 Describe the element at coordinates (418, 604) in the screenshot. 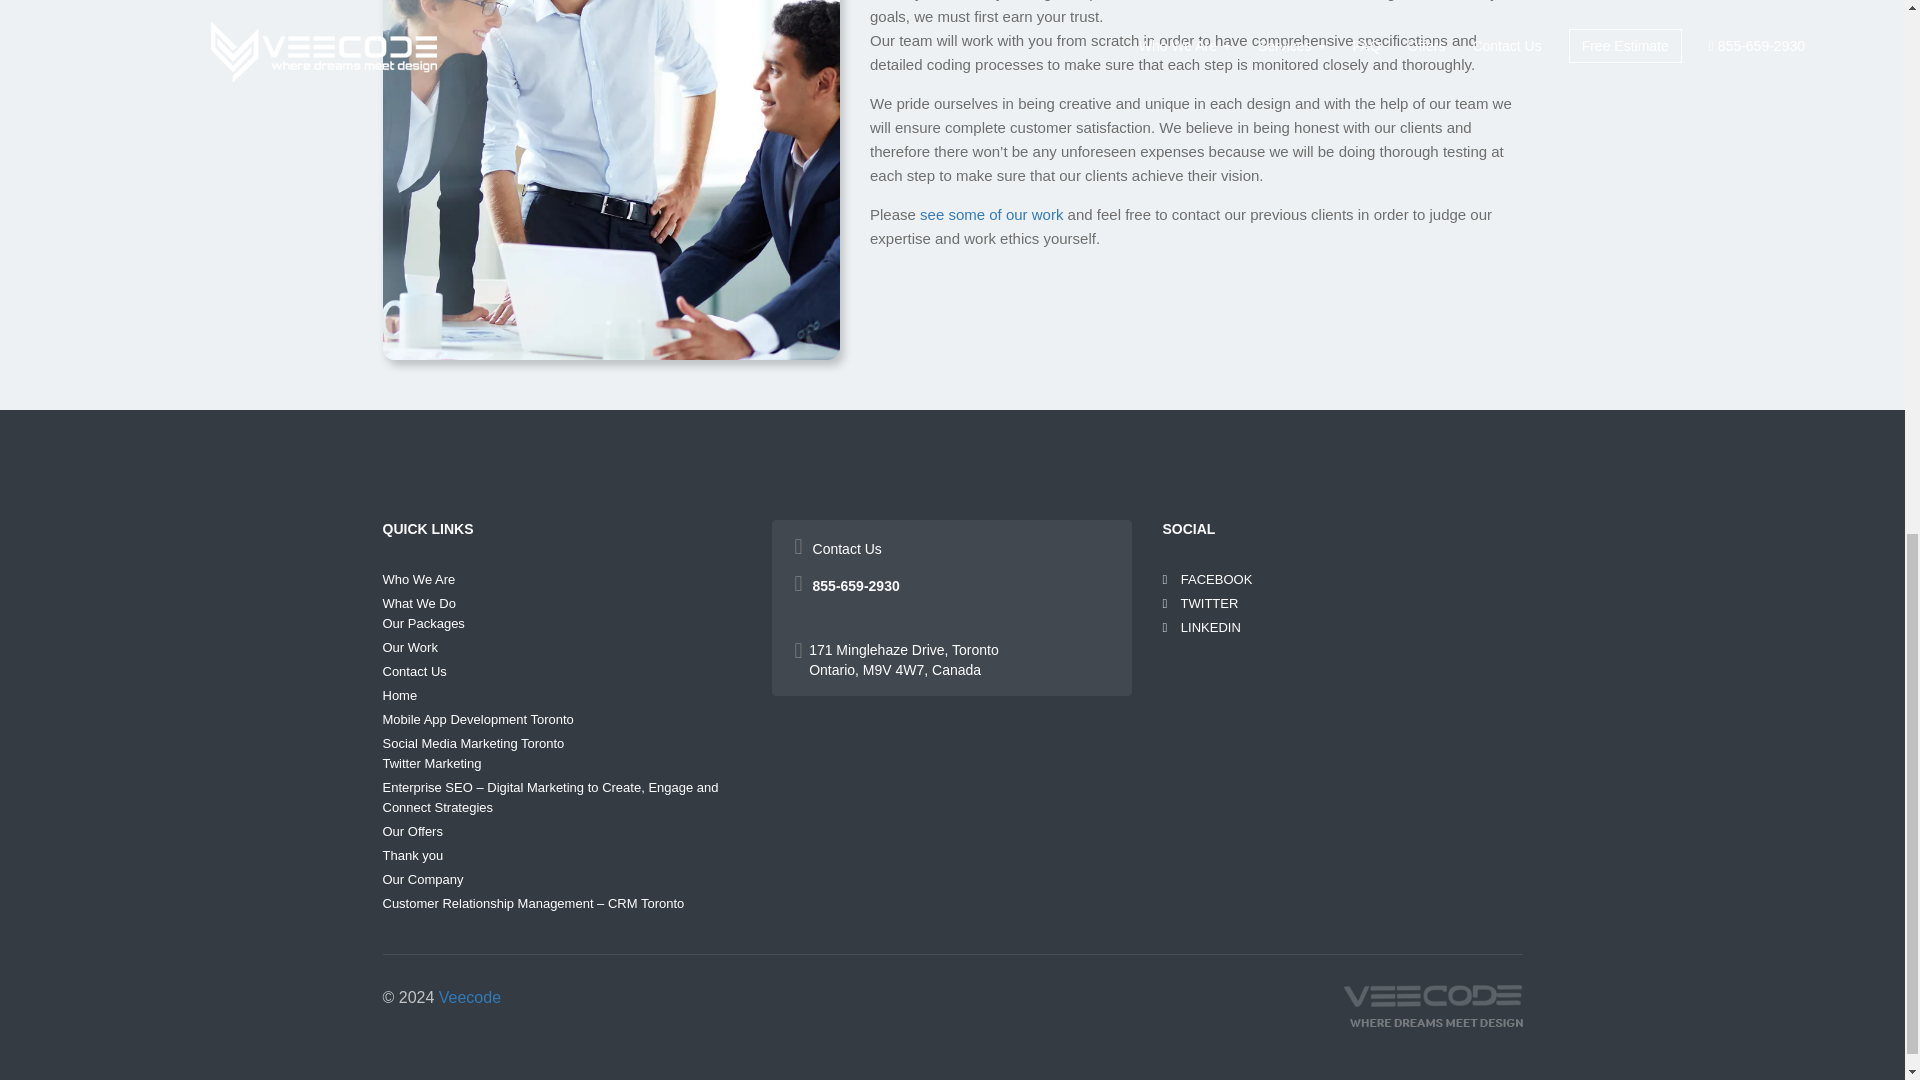

I see `What We Do` at that location.